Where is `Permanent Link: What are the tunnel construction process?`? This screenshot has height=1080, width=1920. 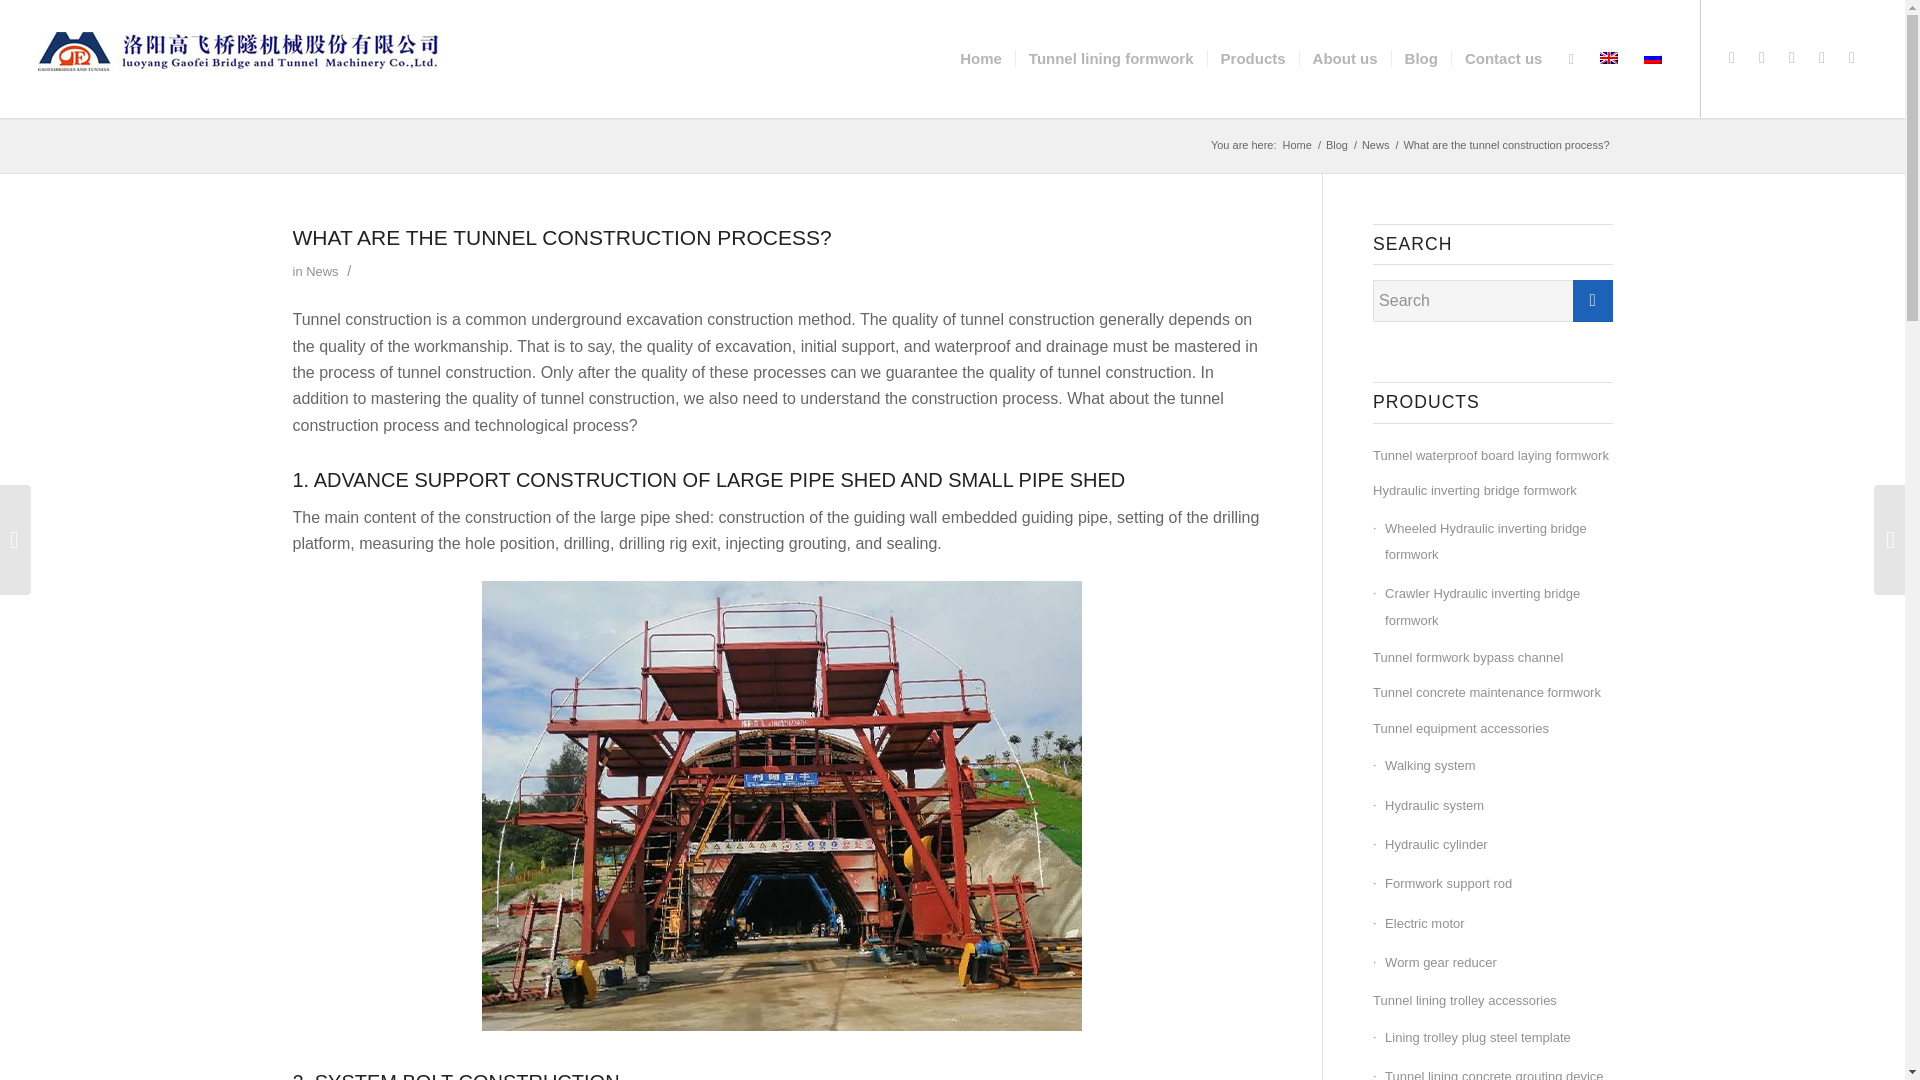
Permanent Link: What are the tunnel construction process? is located at coordinates (561, 237).